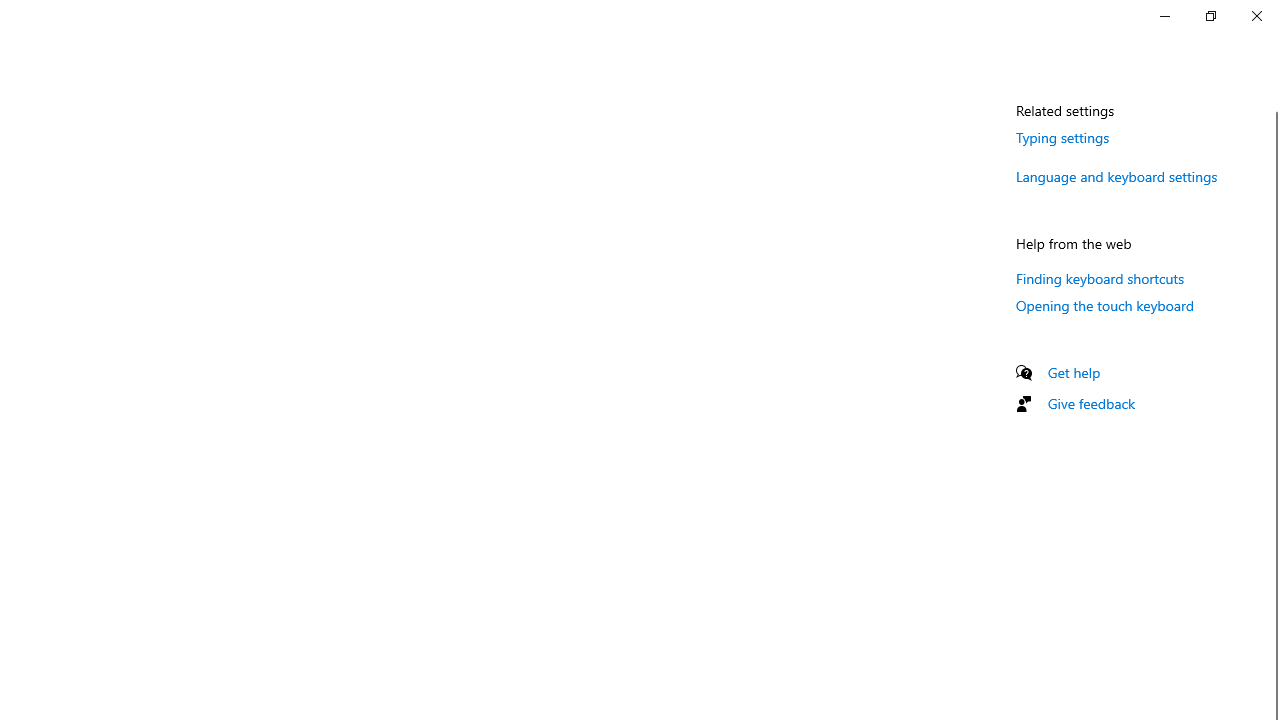 The image size is (1280, 720). What do you see at coordinates (1164, 16) in the screenshot?
I see `Minimize Settings` at bounding box center [1164, 16].